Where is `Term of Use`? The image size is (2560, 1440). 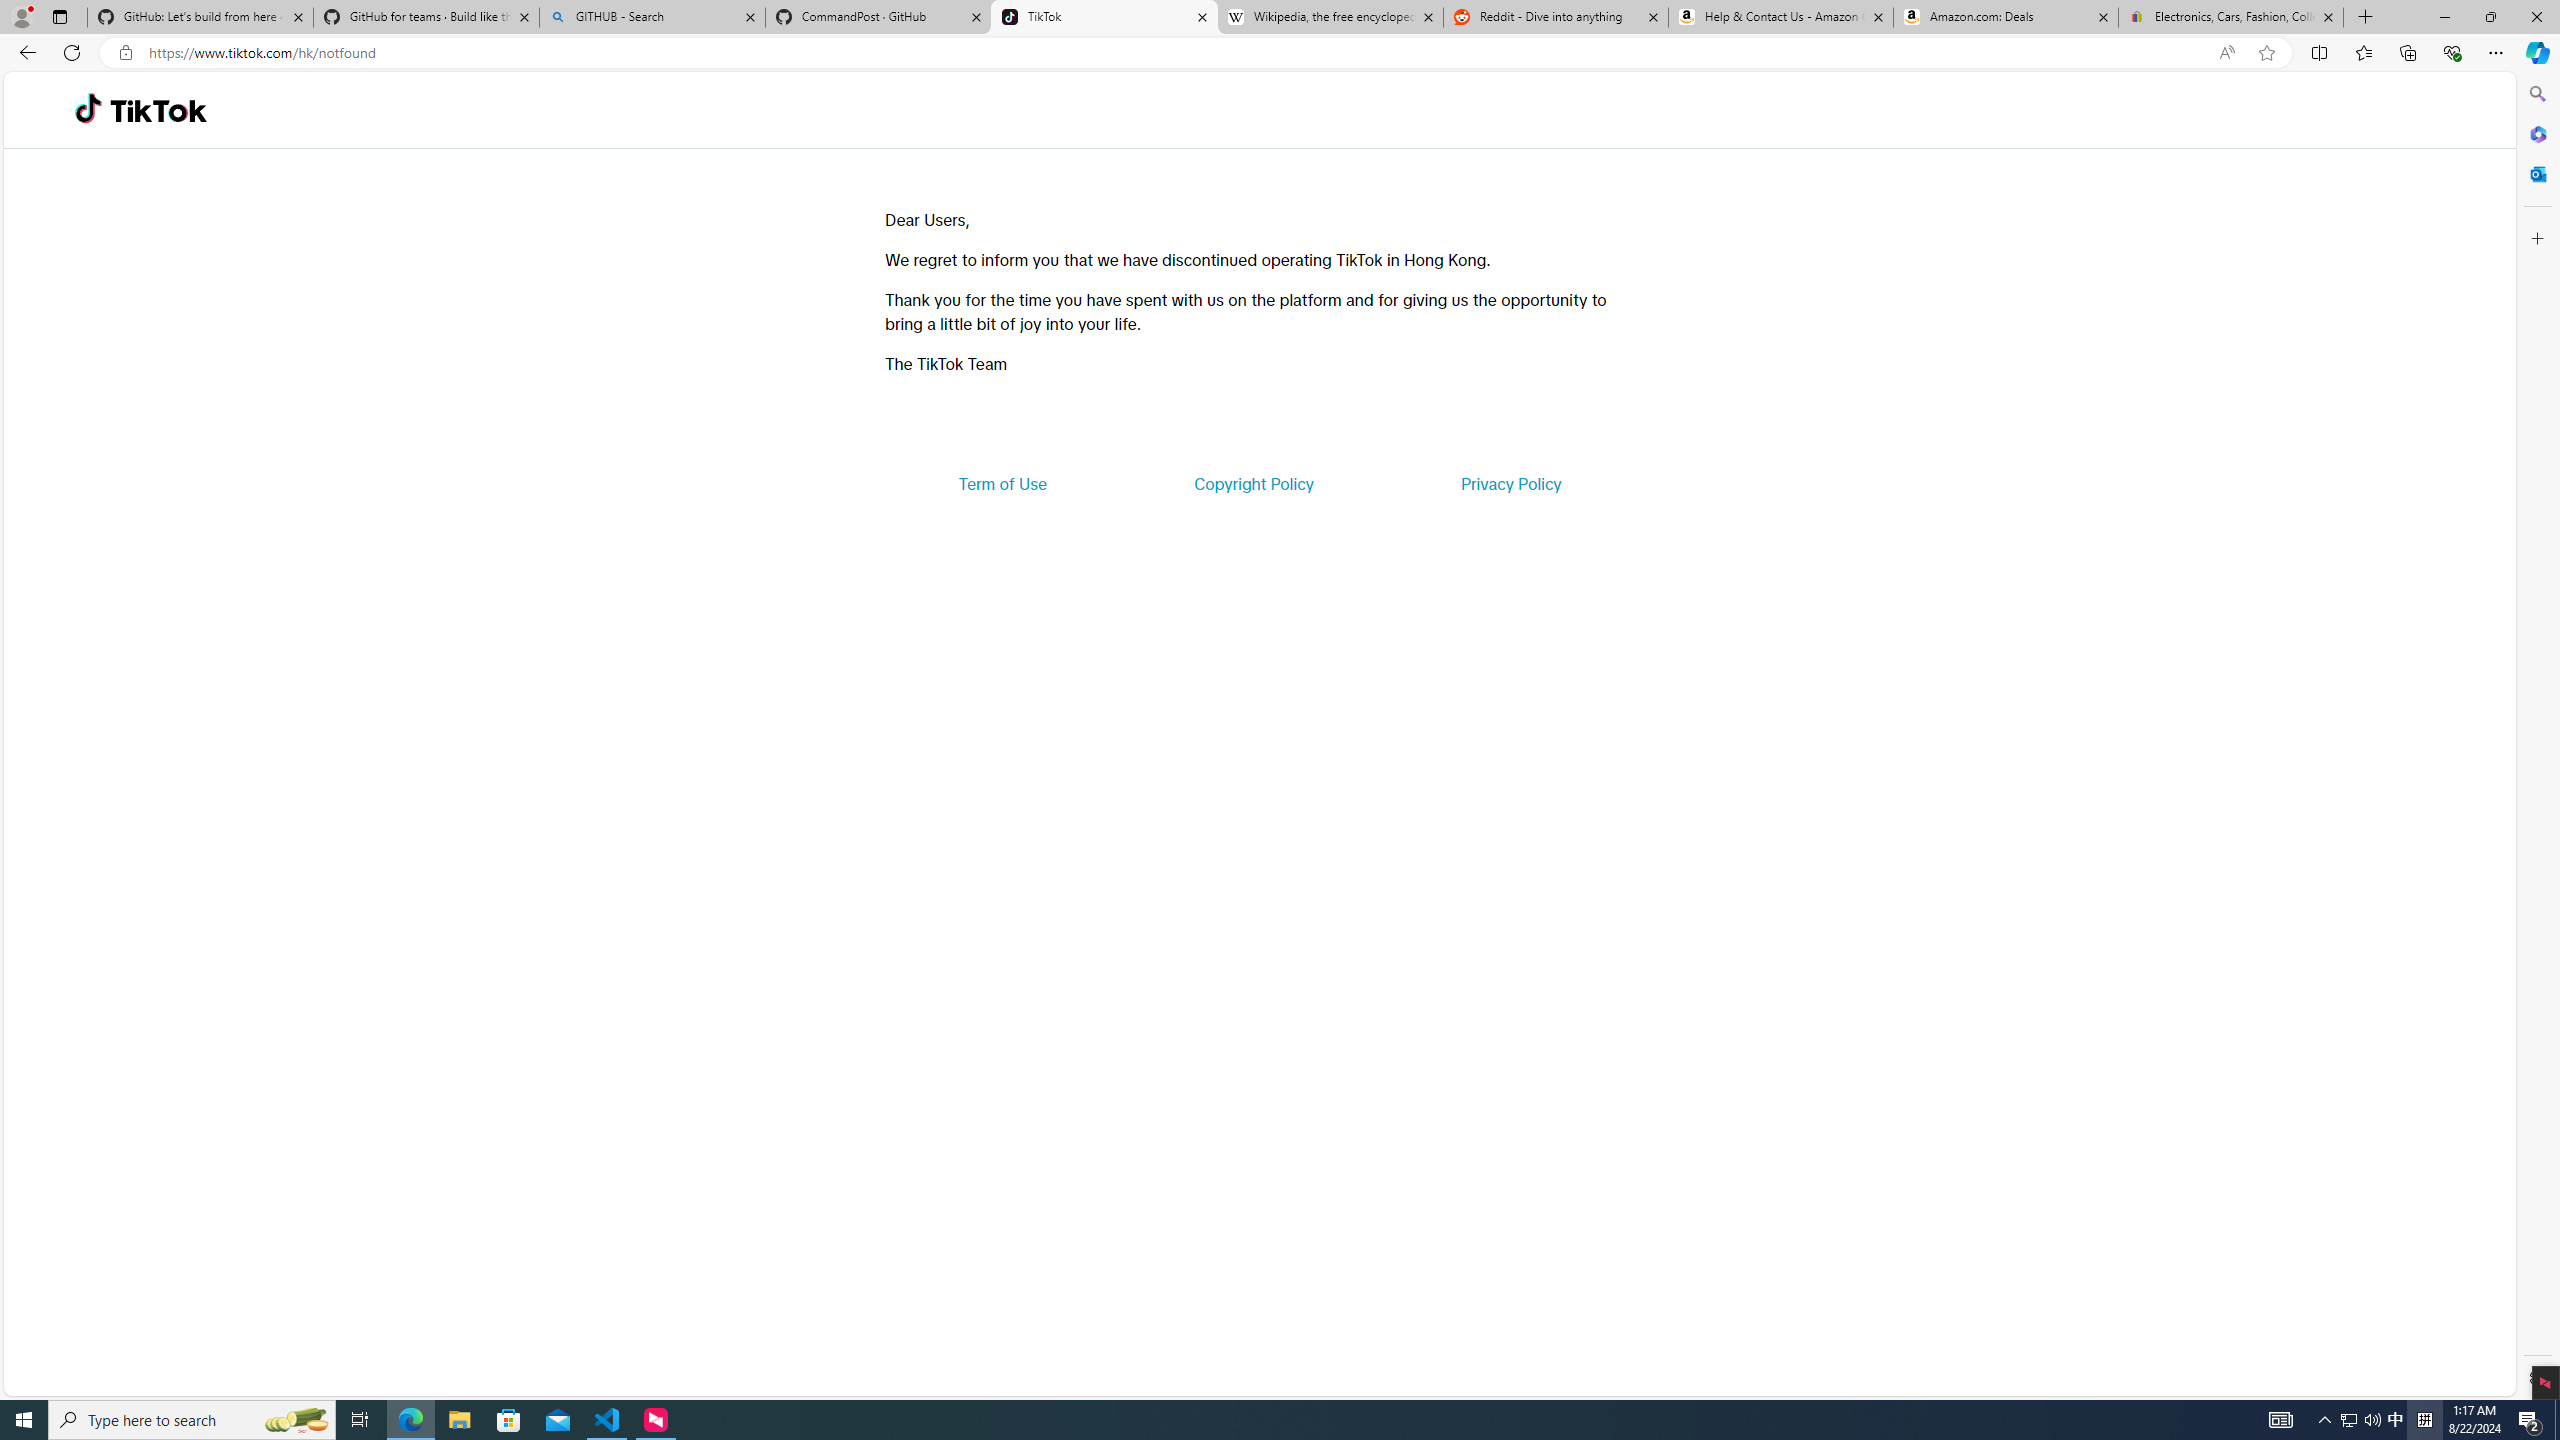 Term of Use is located at coordinates (1002, 484).